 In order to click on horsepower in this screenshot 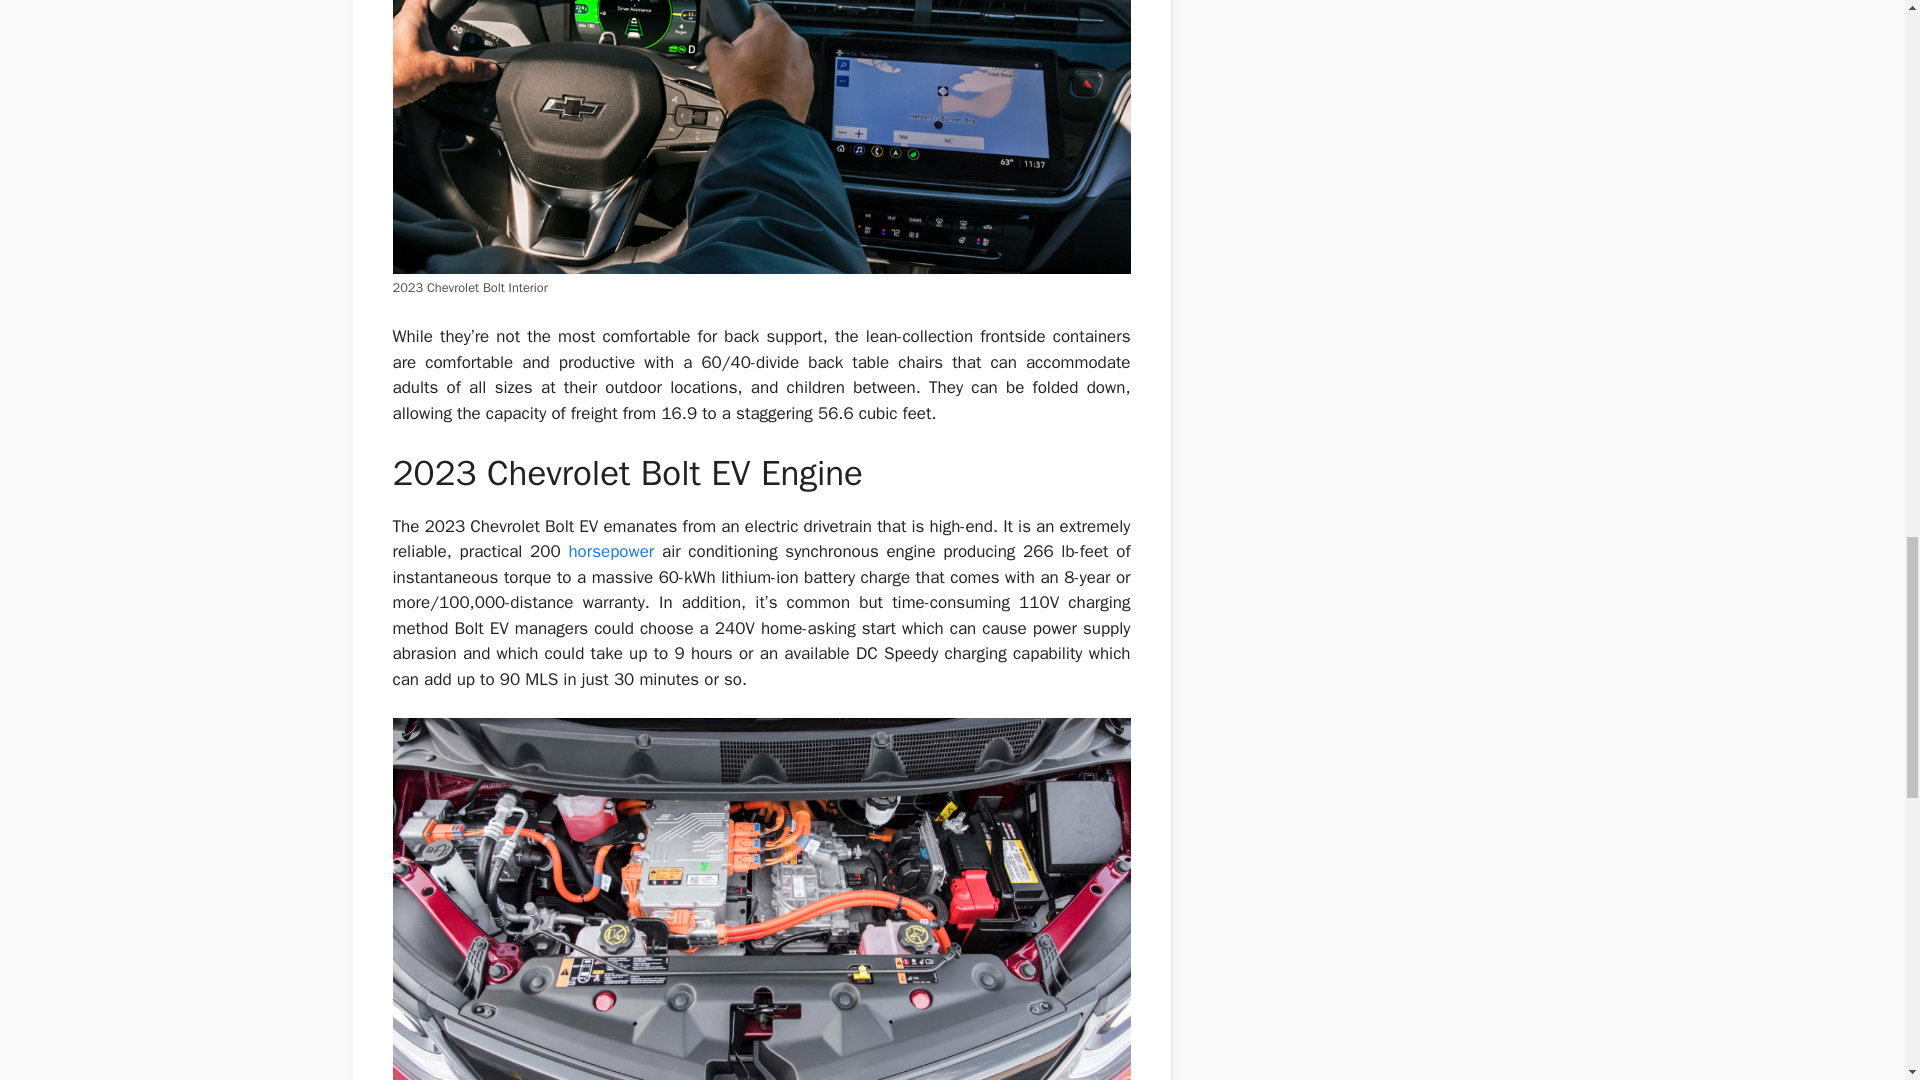, I will do `click(611, 551)`.